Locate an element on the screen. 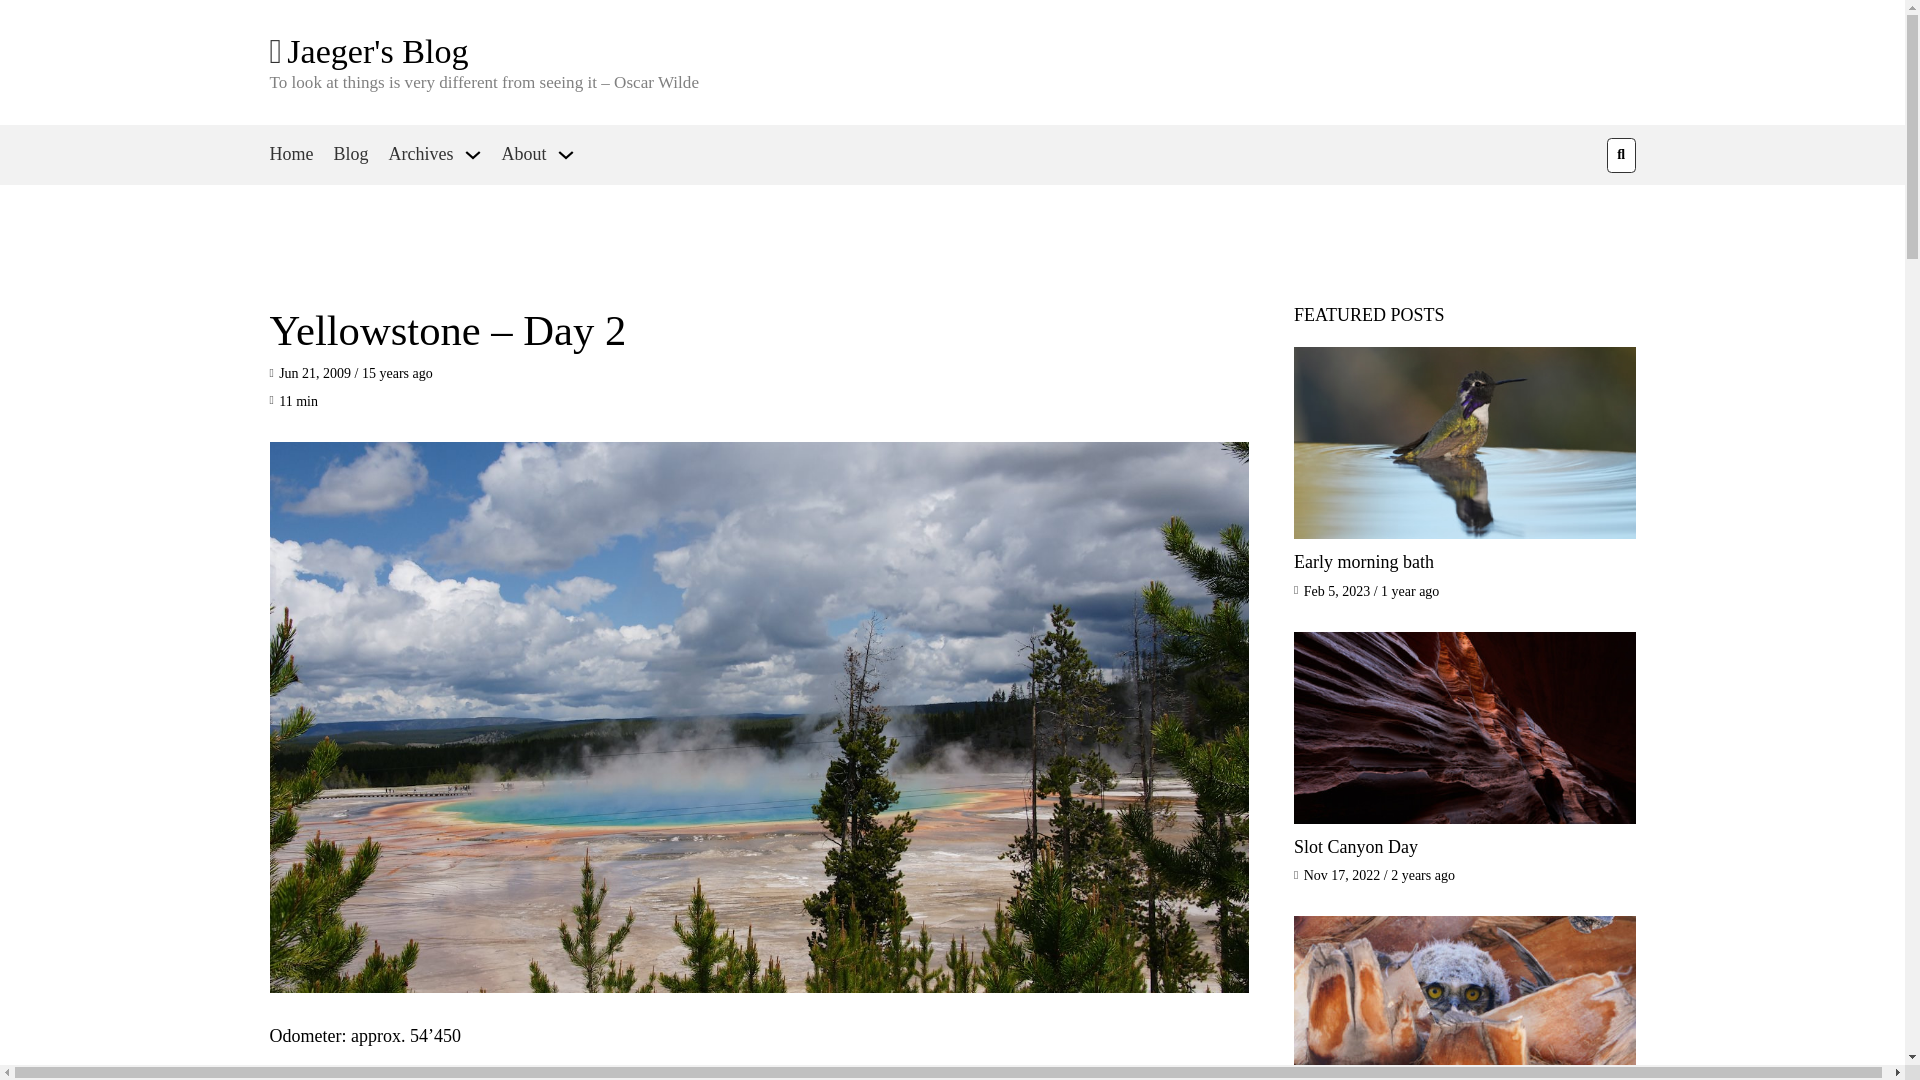 This screenshot has width=1920, height=1080. Archives is located at coordinates (421, 155).